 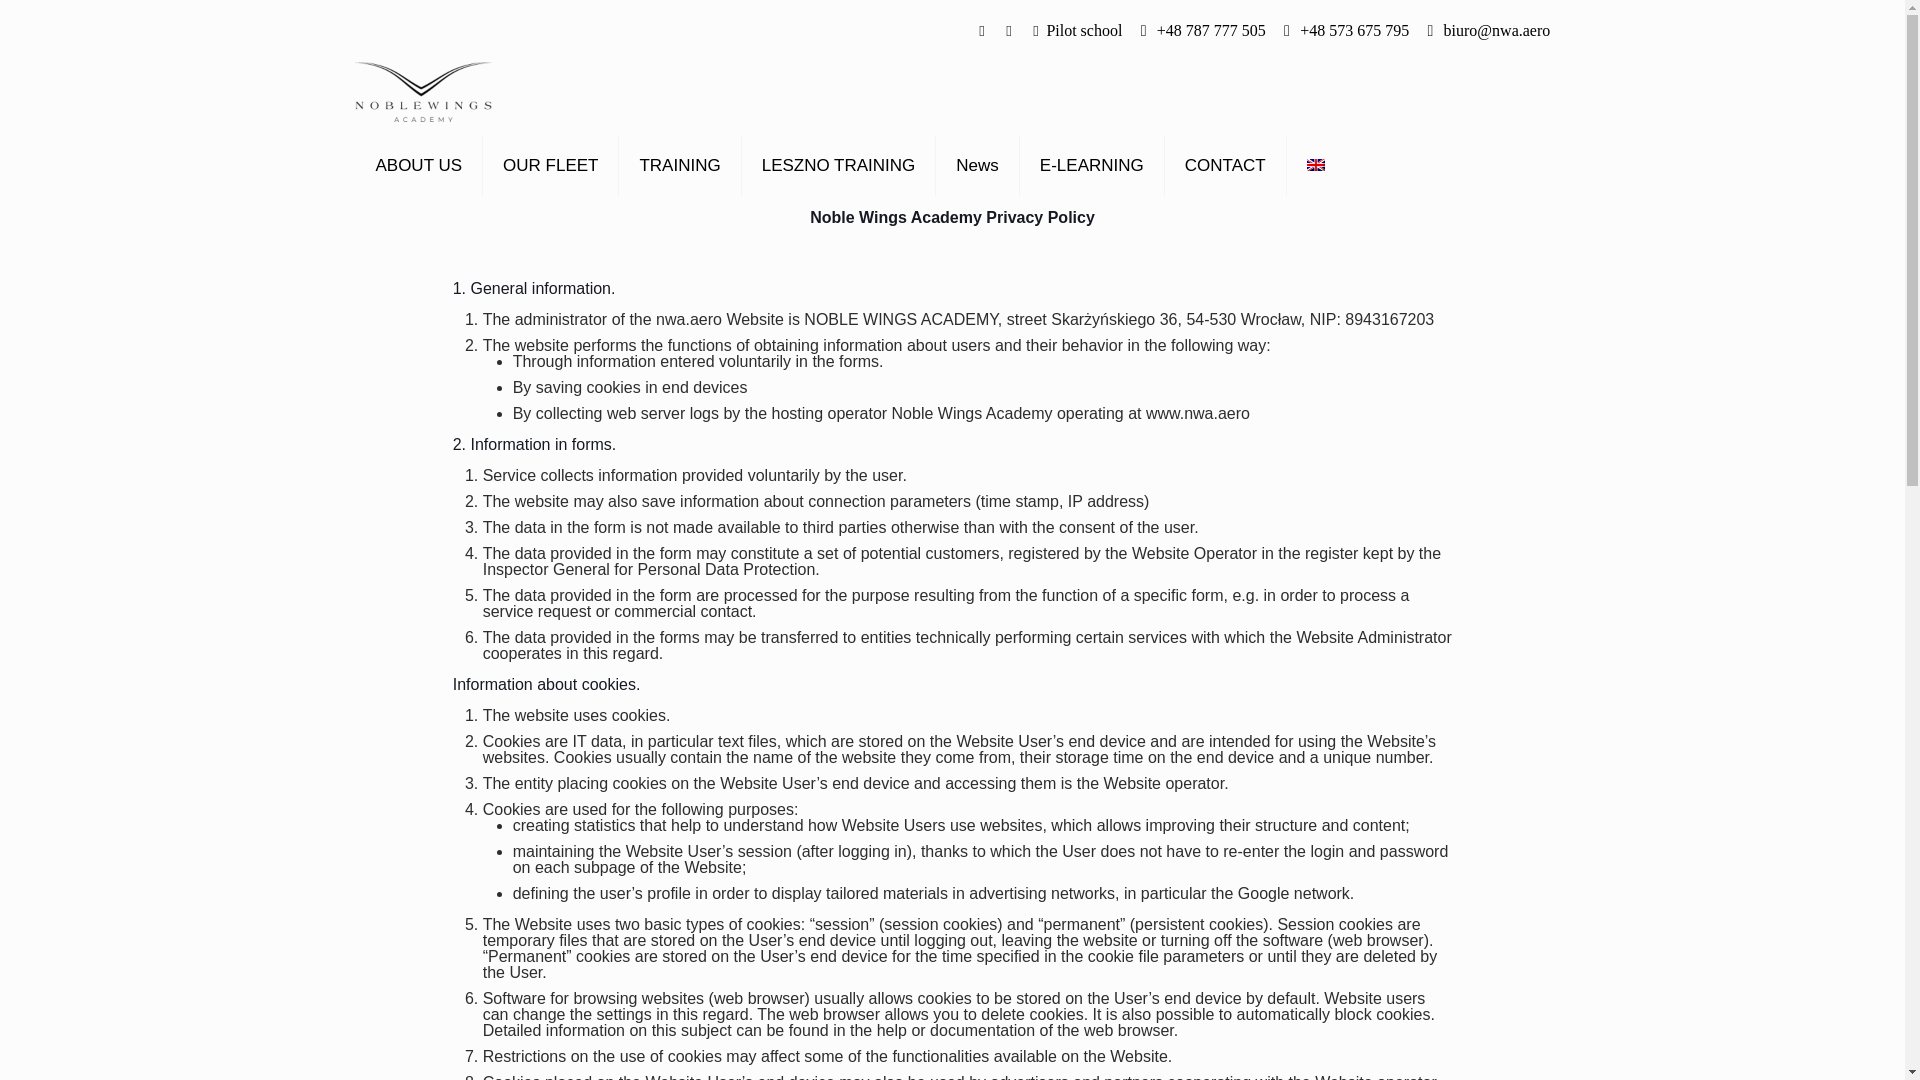 What do you see at coordinates (680, 165) in the screenshot?
I see `TRAINING` at bounding box center [680, 165].